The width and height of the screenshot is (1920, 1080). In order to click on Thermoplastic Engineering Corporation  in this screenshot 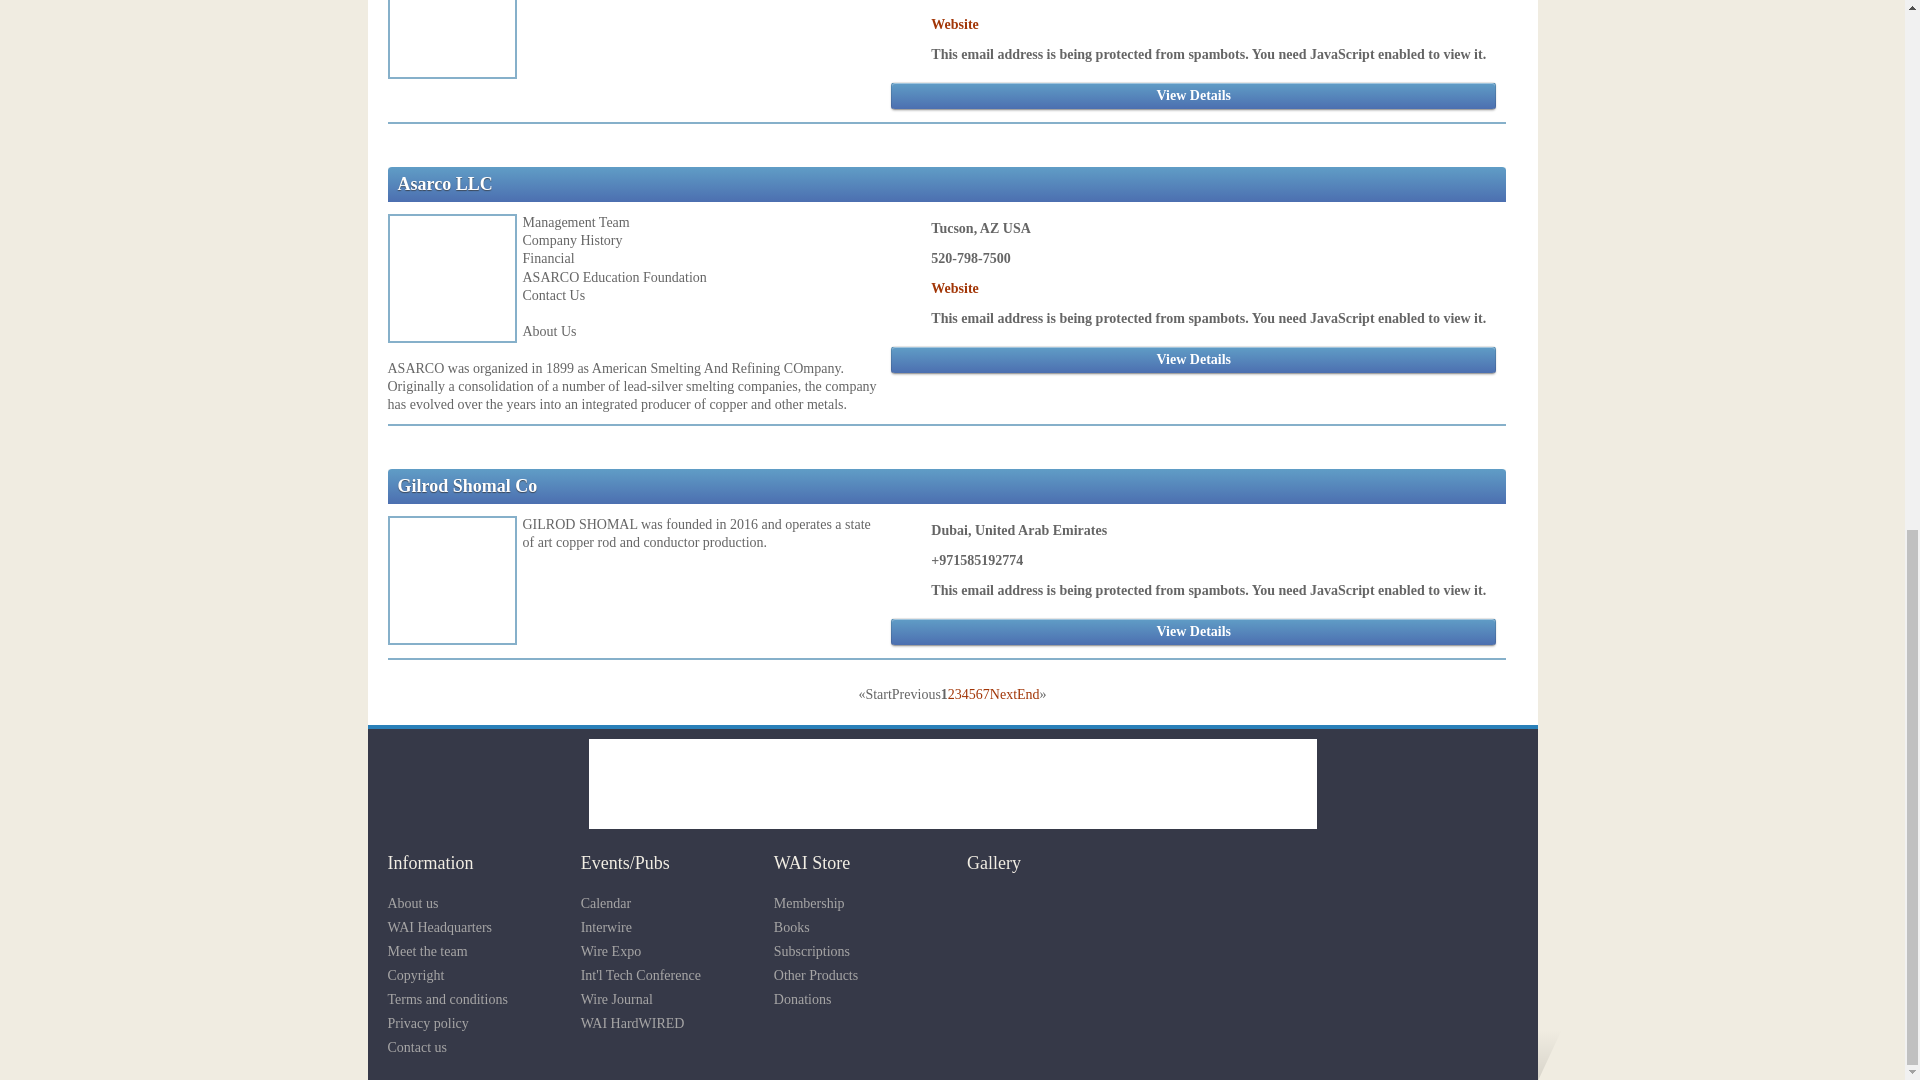, I will do `click(951, 784)`.